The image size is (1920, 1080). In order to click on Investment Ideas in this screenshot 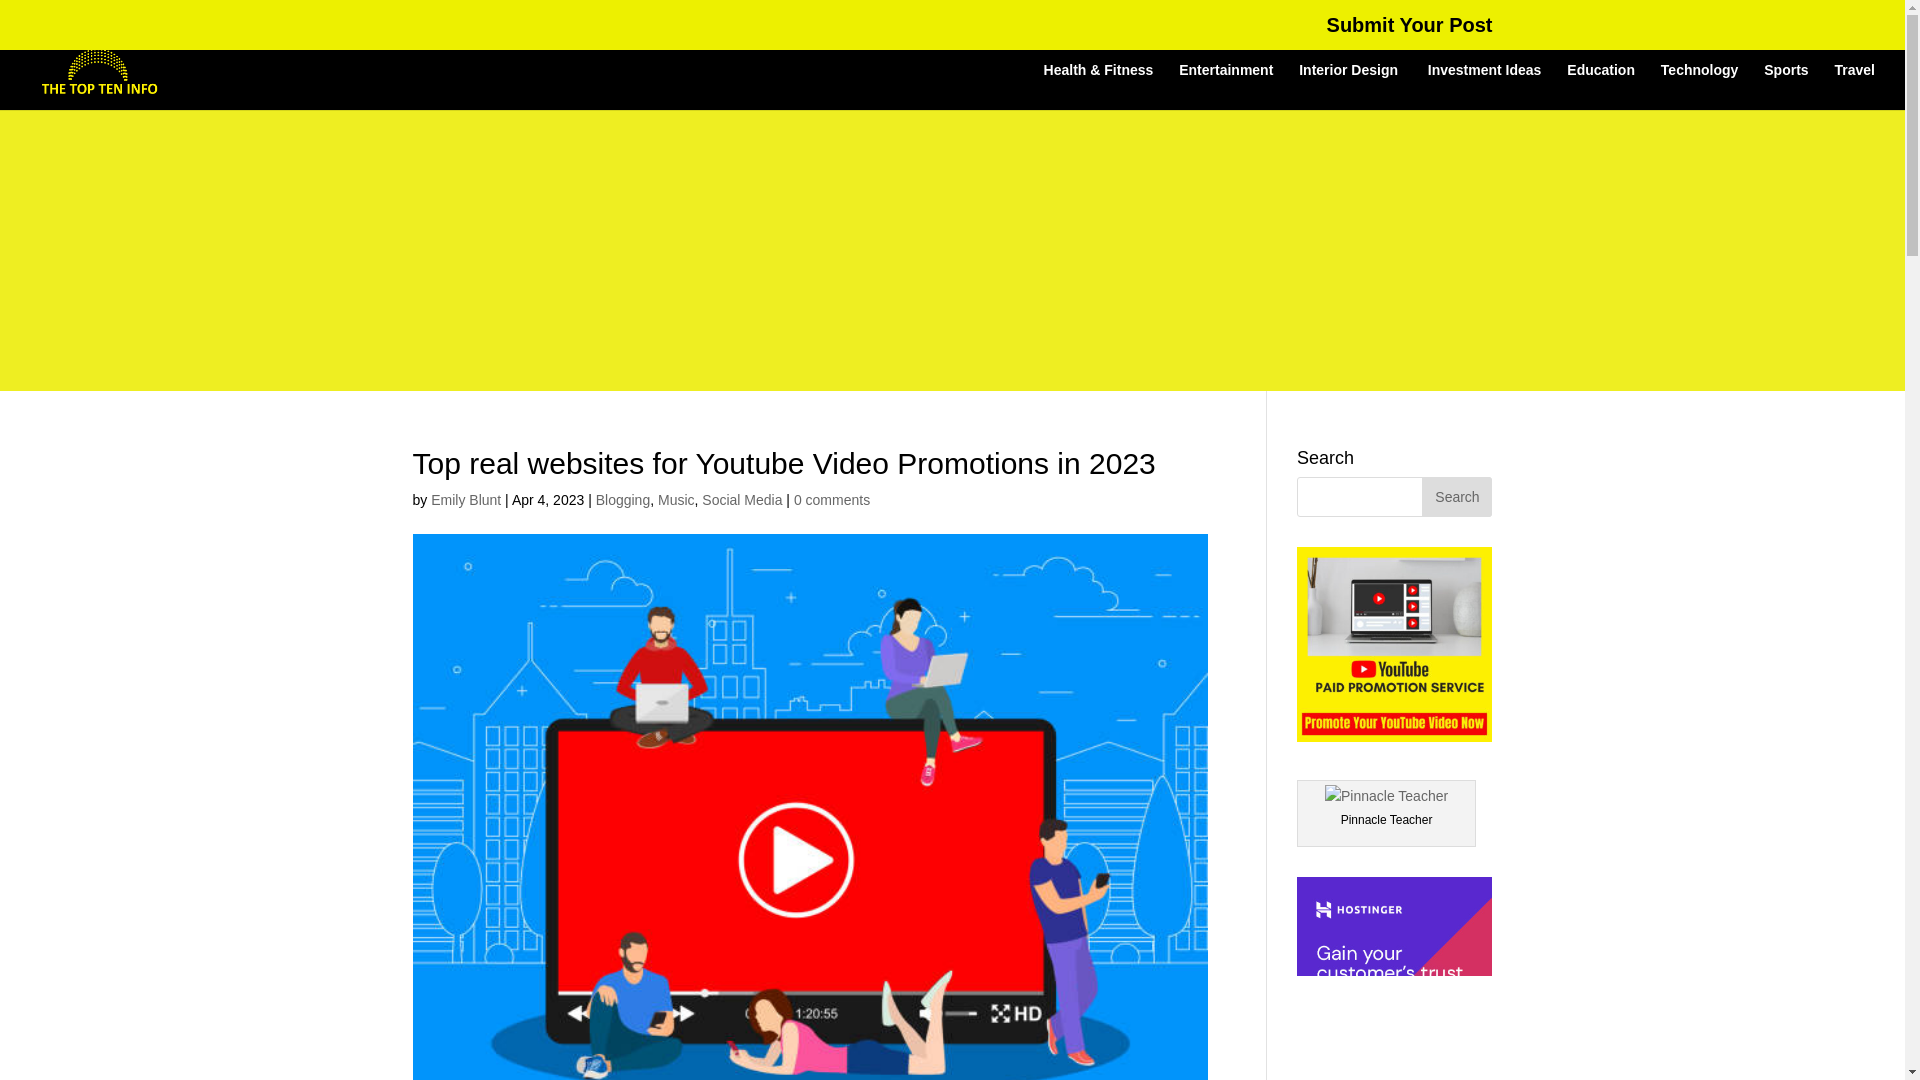, I will do `click(1484, 86)`.